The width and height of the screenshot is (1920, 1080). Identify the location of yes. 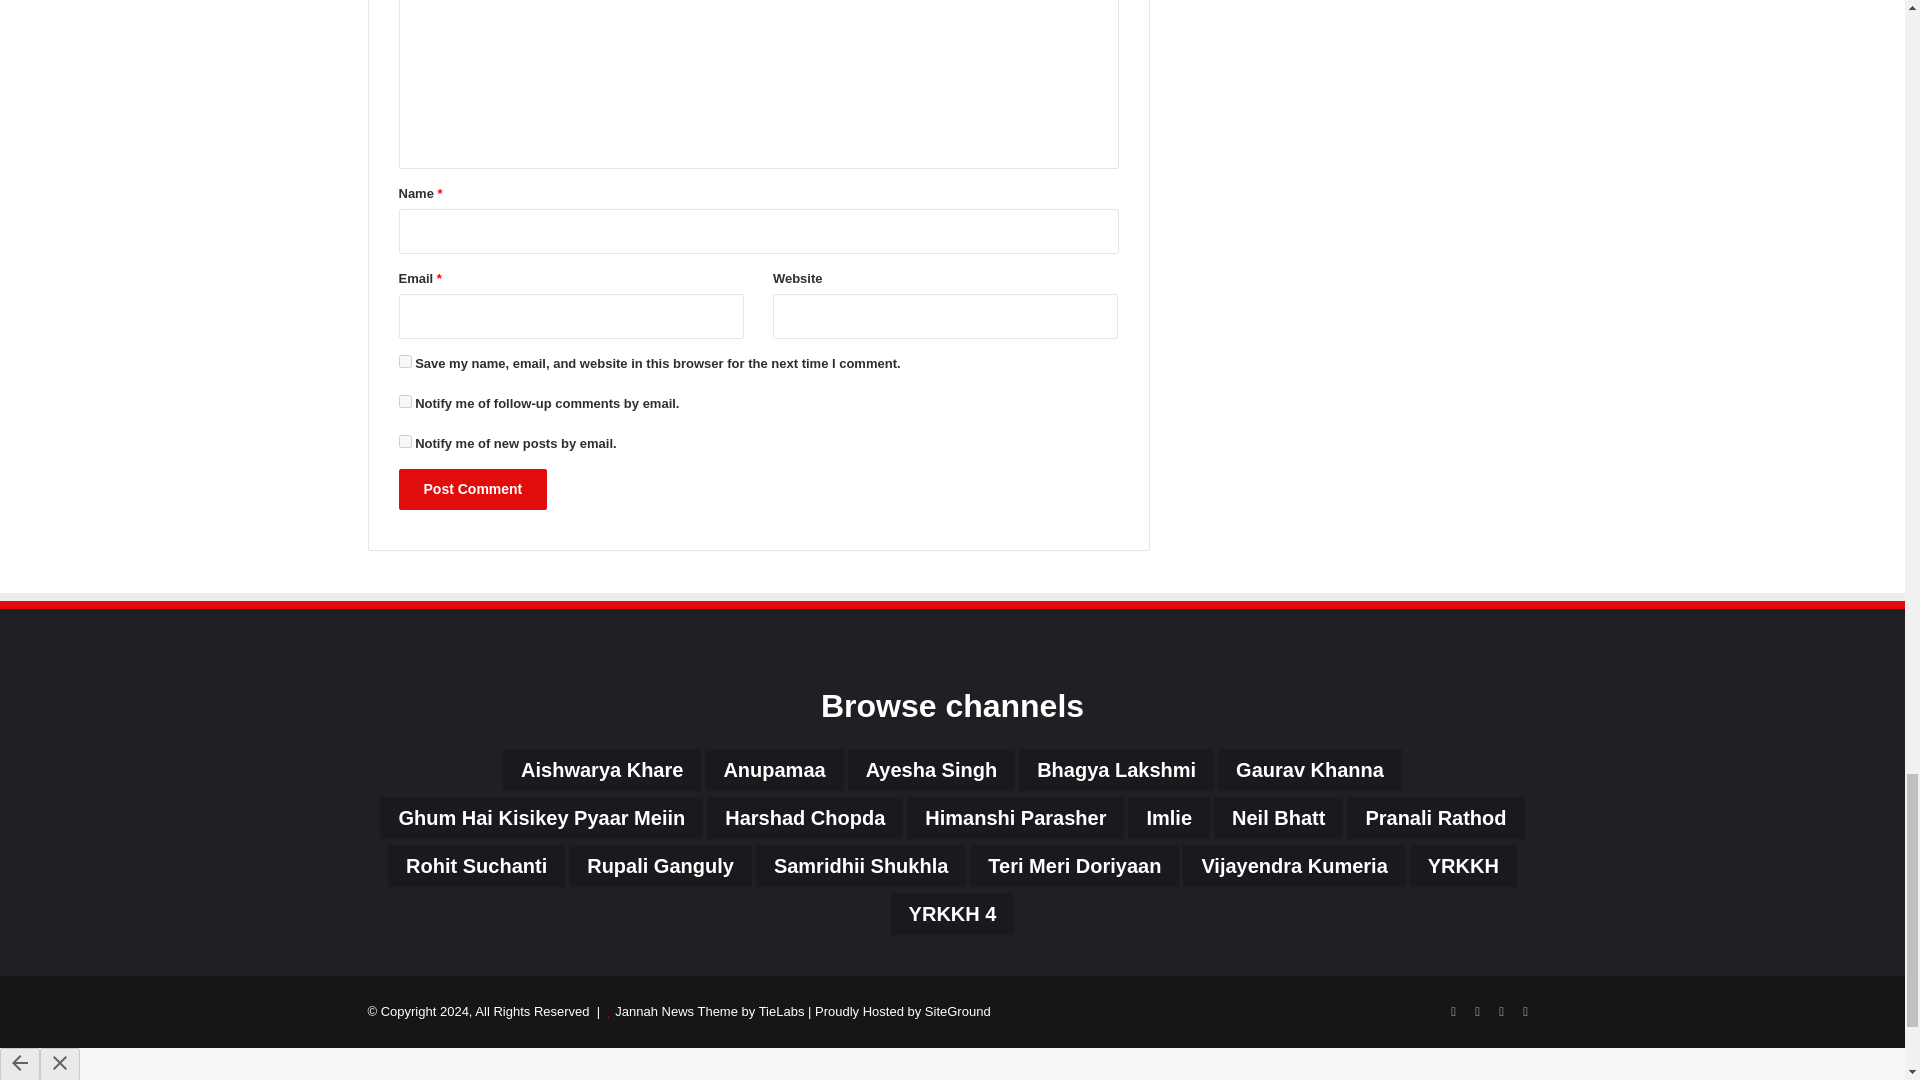
(404, 362).